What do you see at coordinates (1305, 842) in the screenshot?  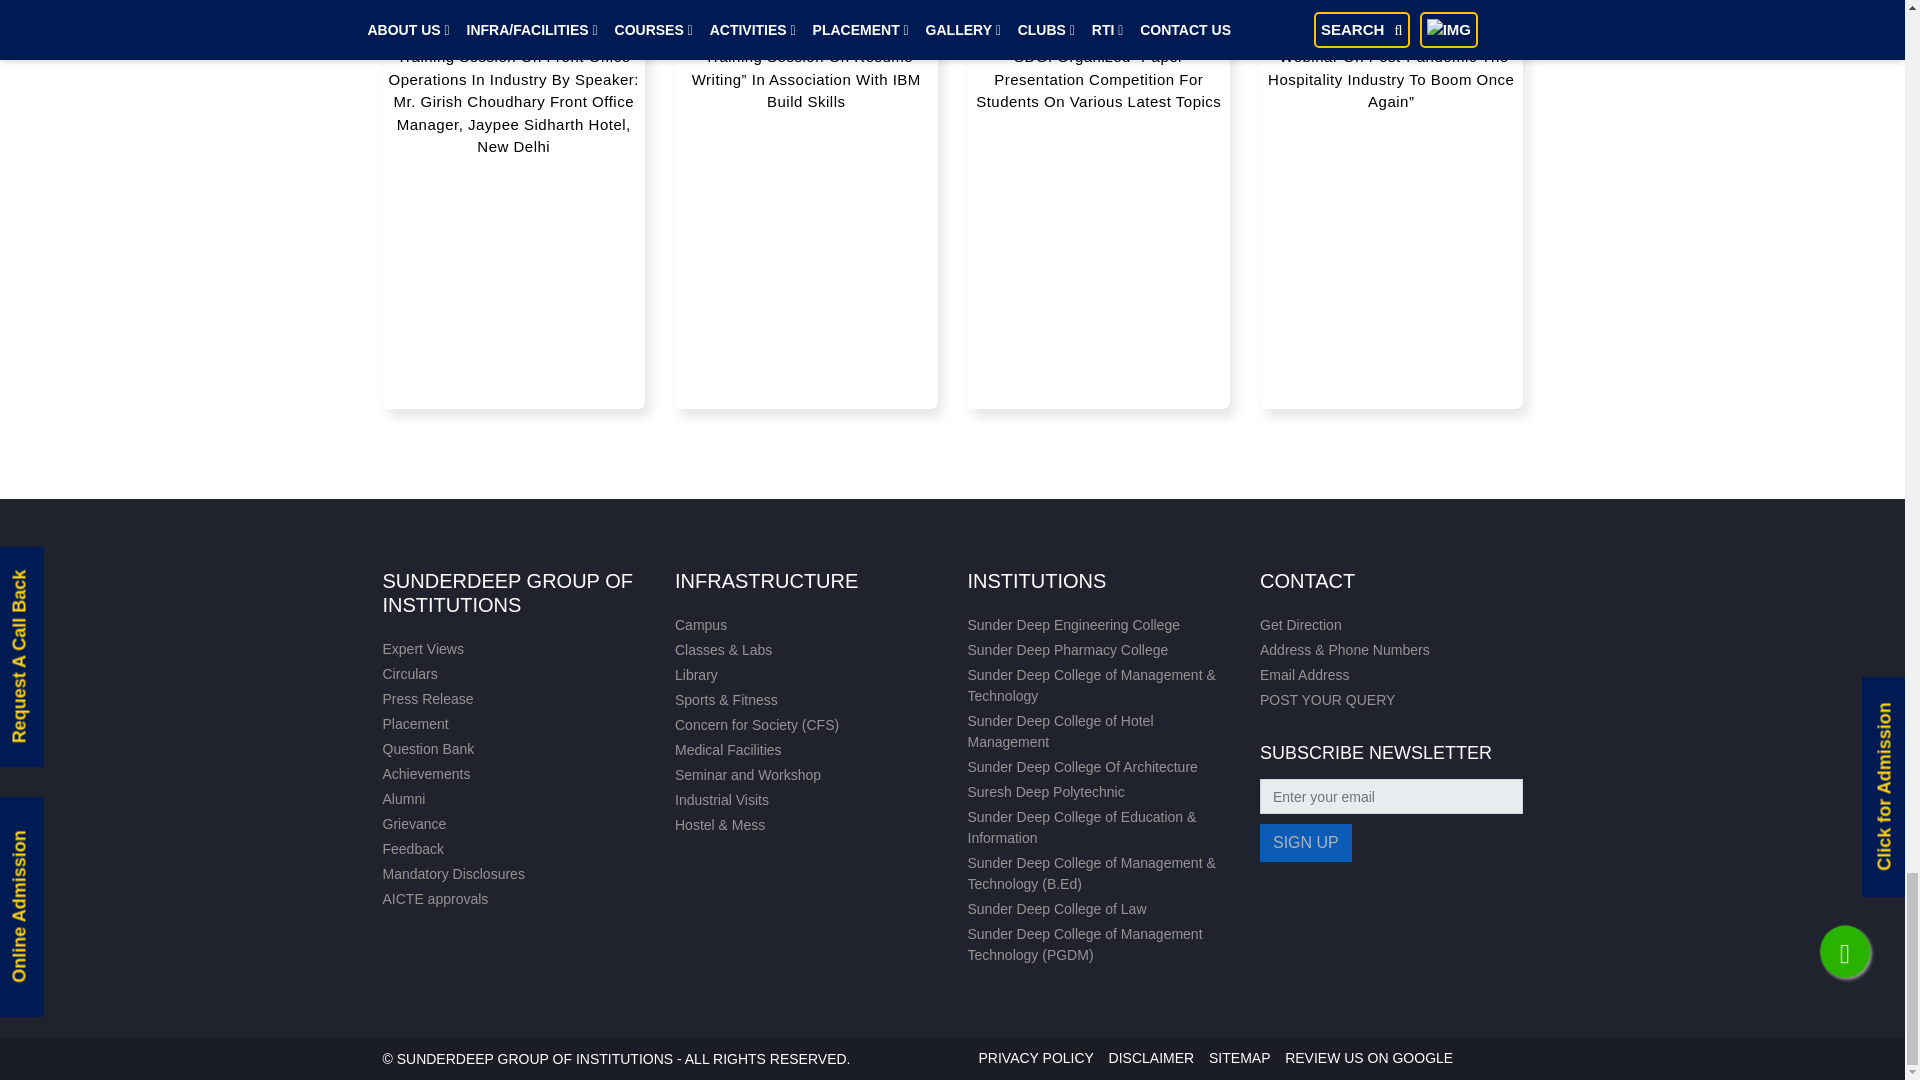 I see `SIGN UP` at bounding box center [1305, 842].